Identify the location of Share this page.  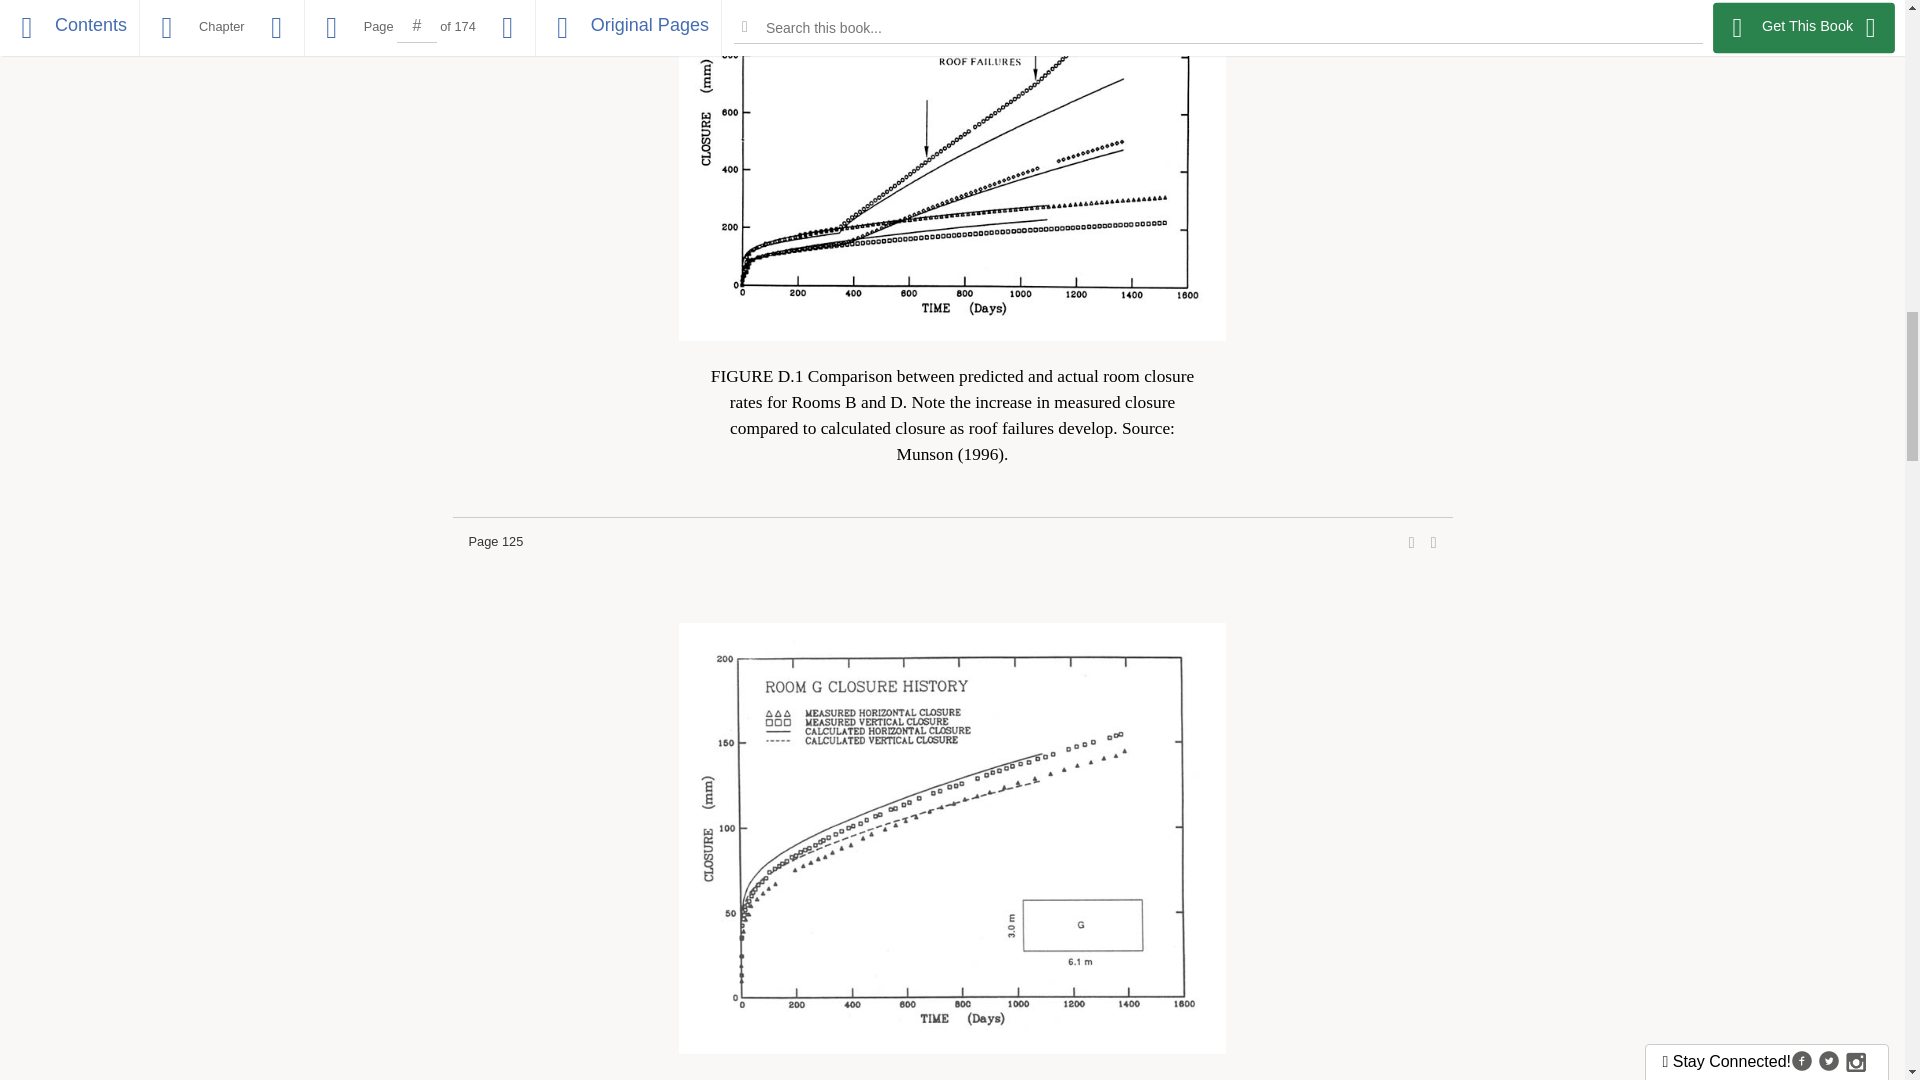
(1412, 542).